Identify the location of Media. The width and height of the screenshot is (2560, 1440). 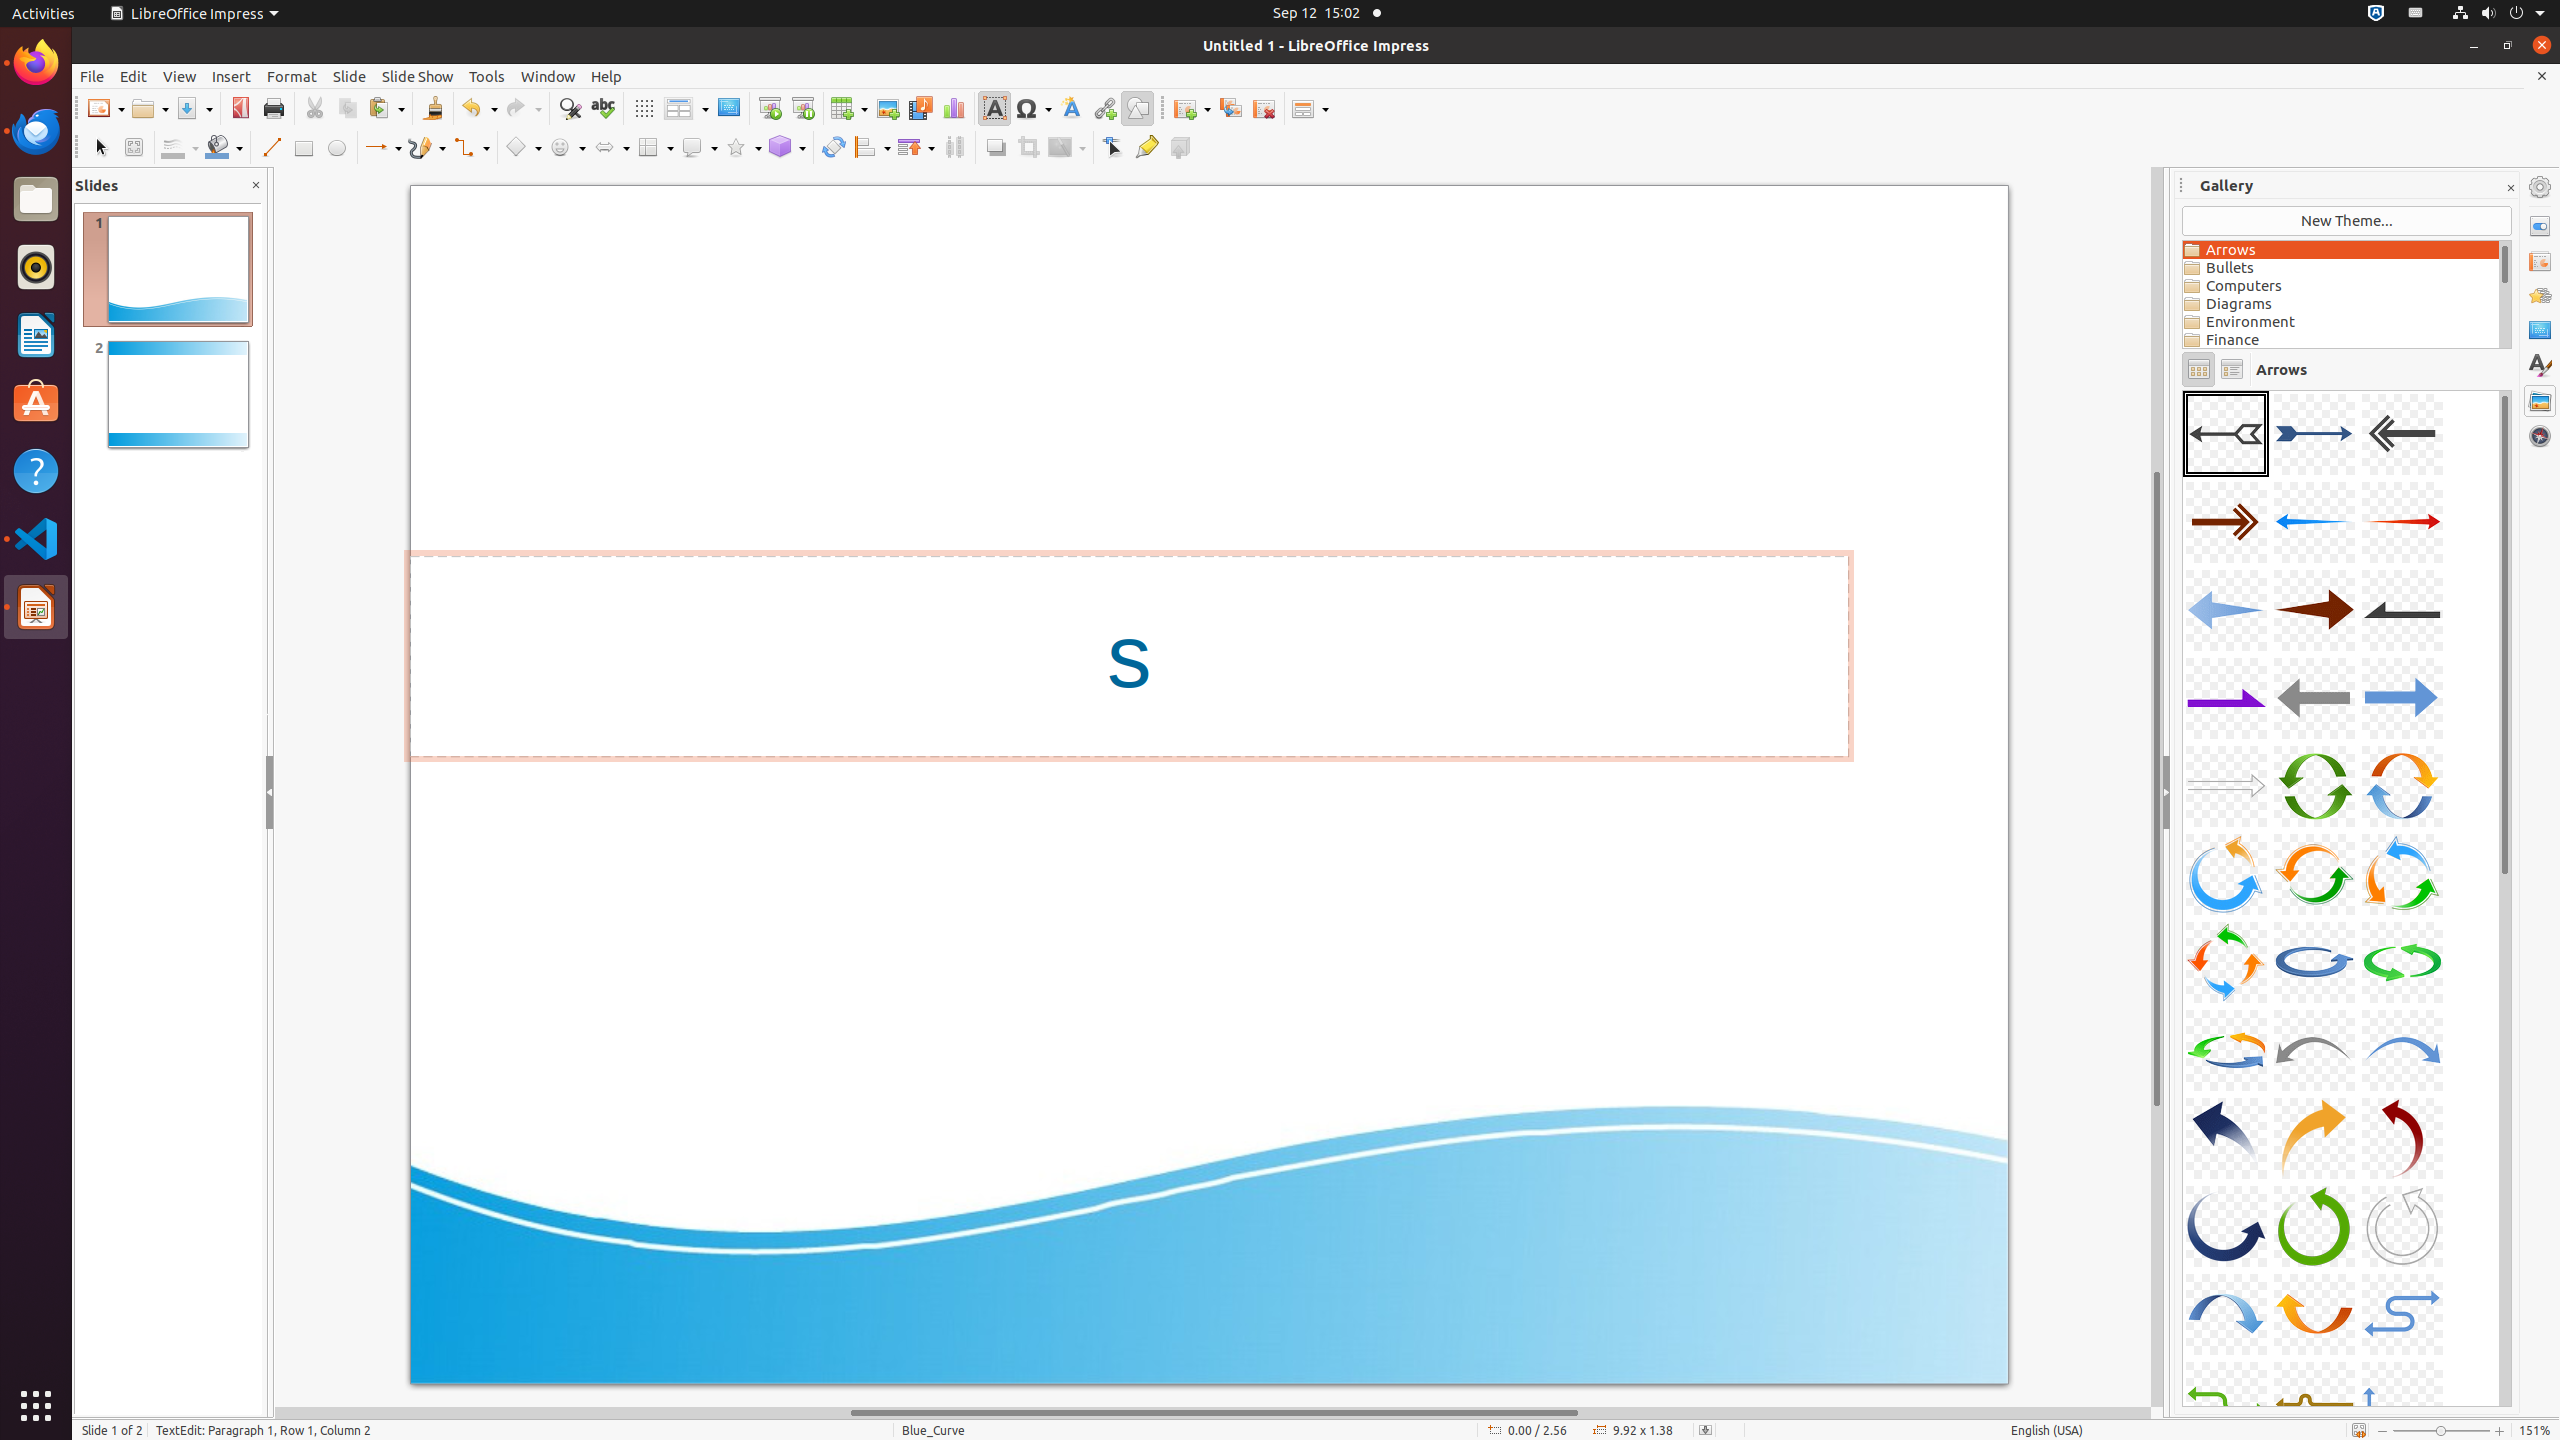
(920, 108).